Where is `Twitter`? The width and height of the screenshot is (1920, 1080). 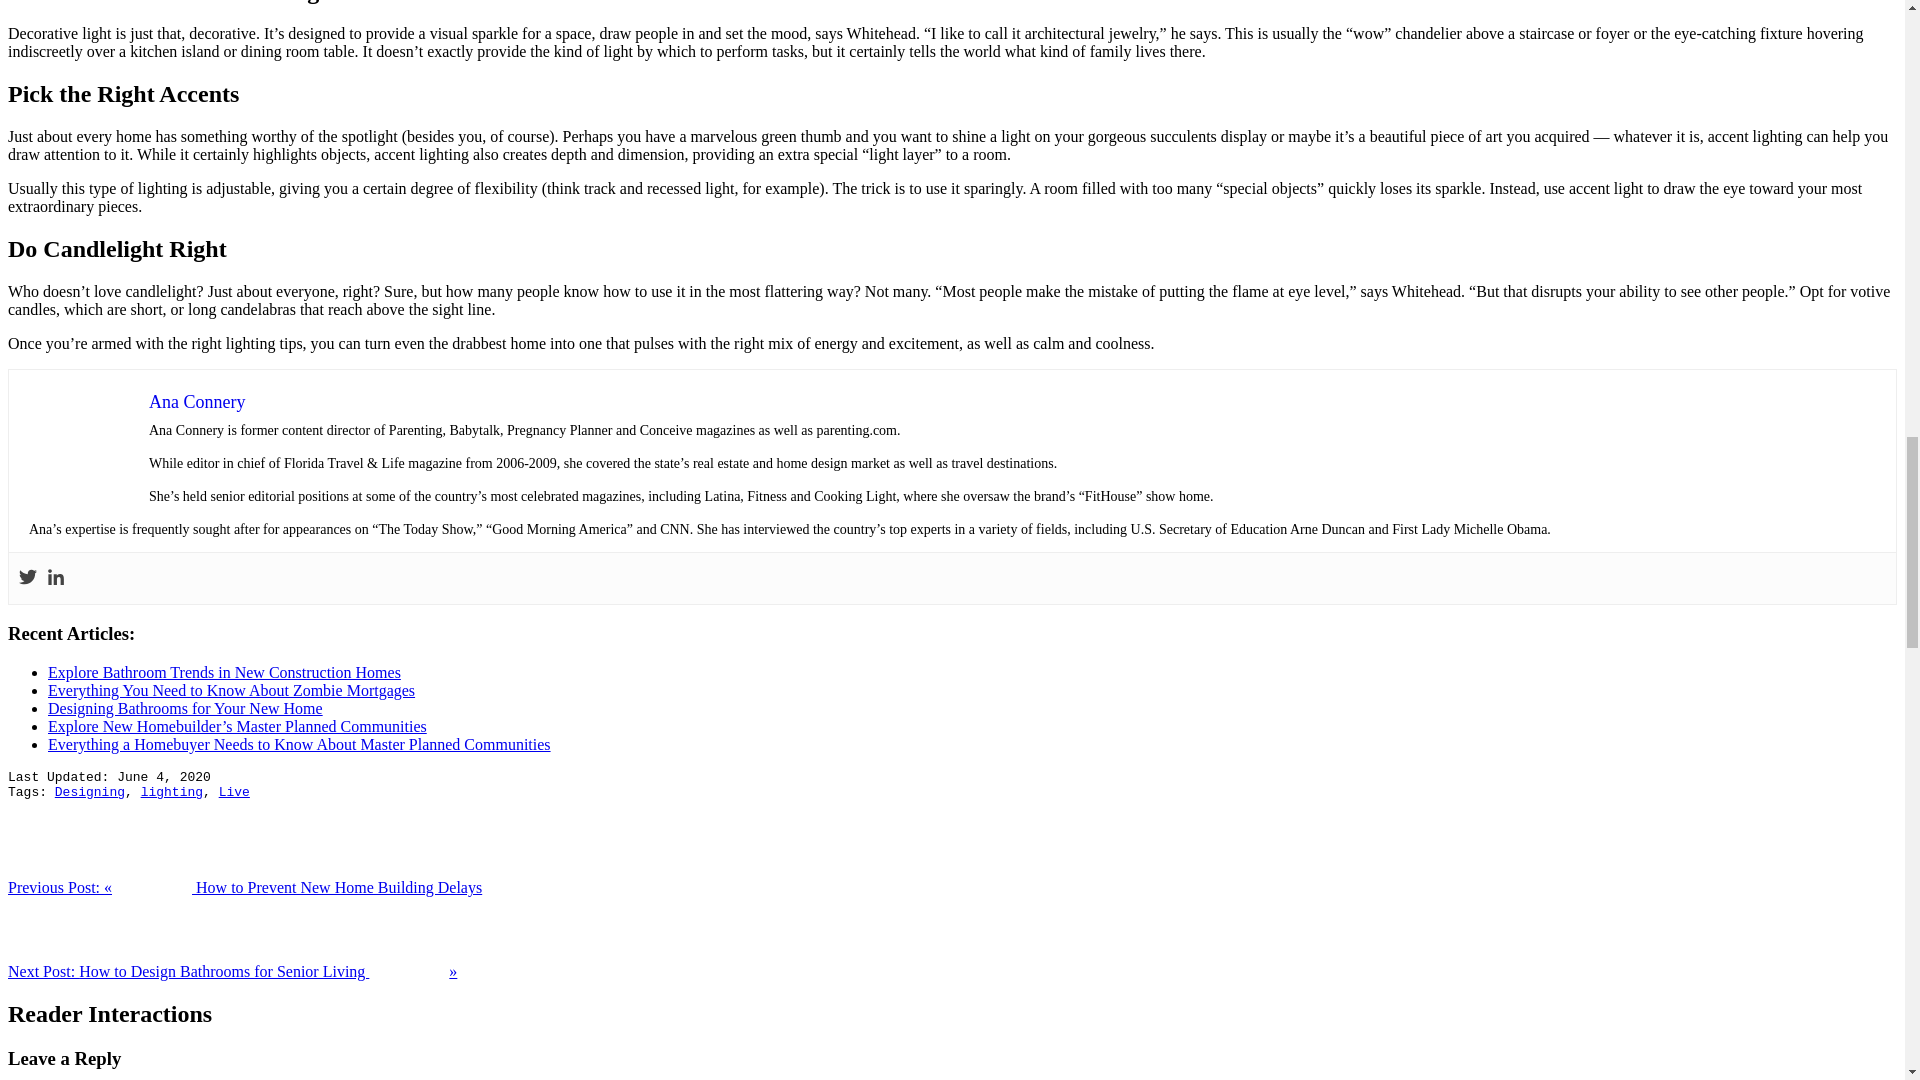 Twitter is located at coordinates (28, 578).